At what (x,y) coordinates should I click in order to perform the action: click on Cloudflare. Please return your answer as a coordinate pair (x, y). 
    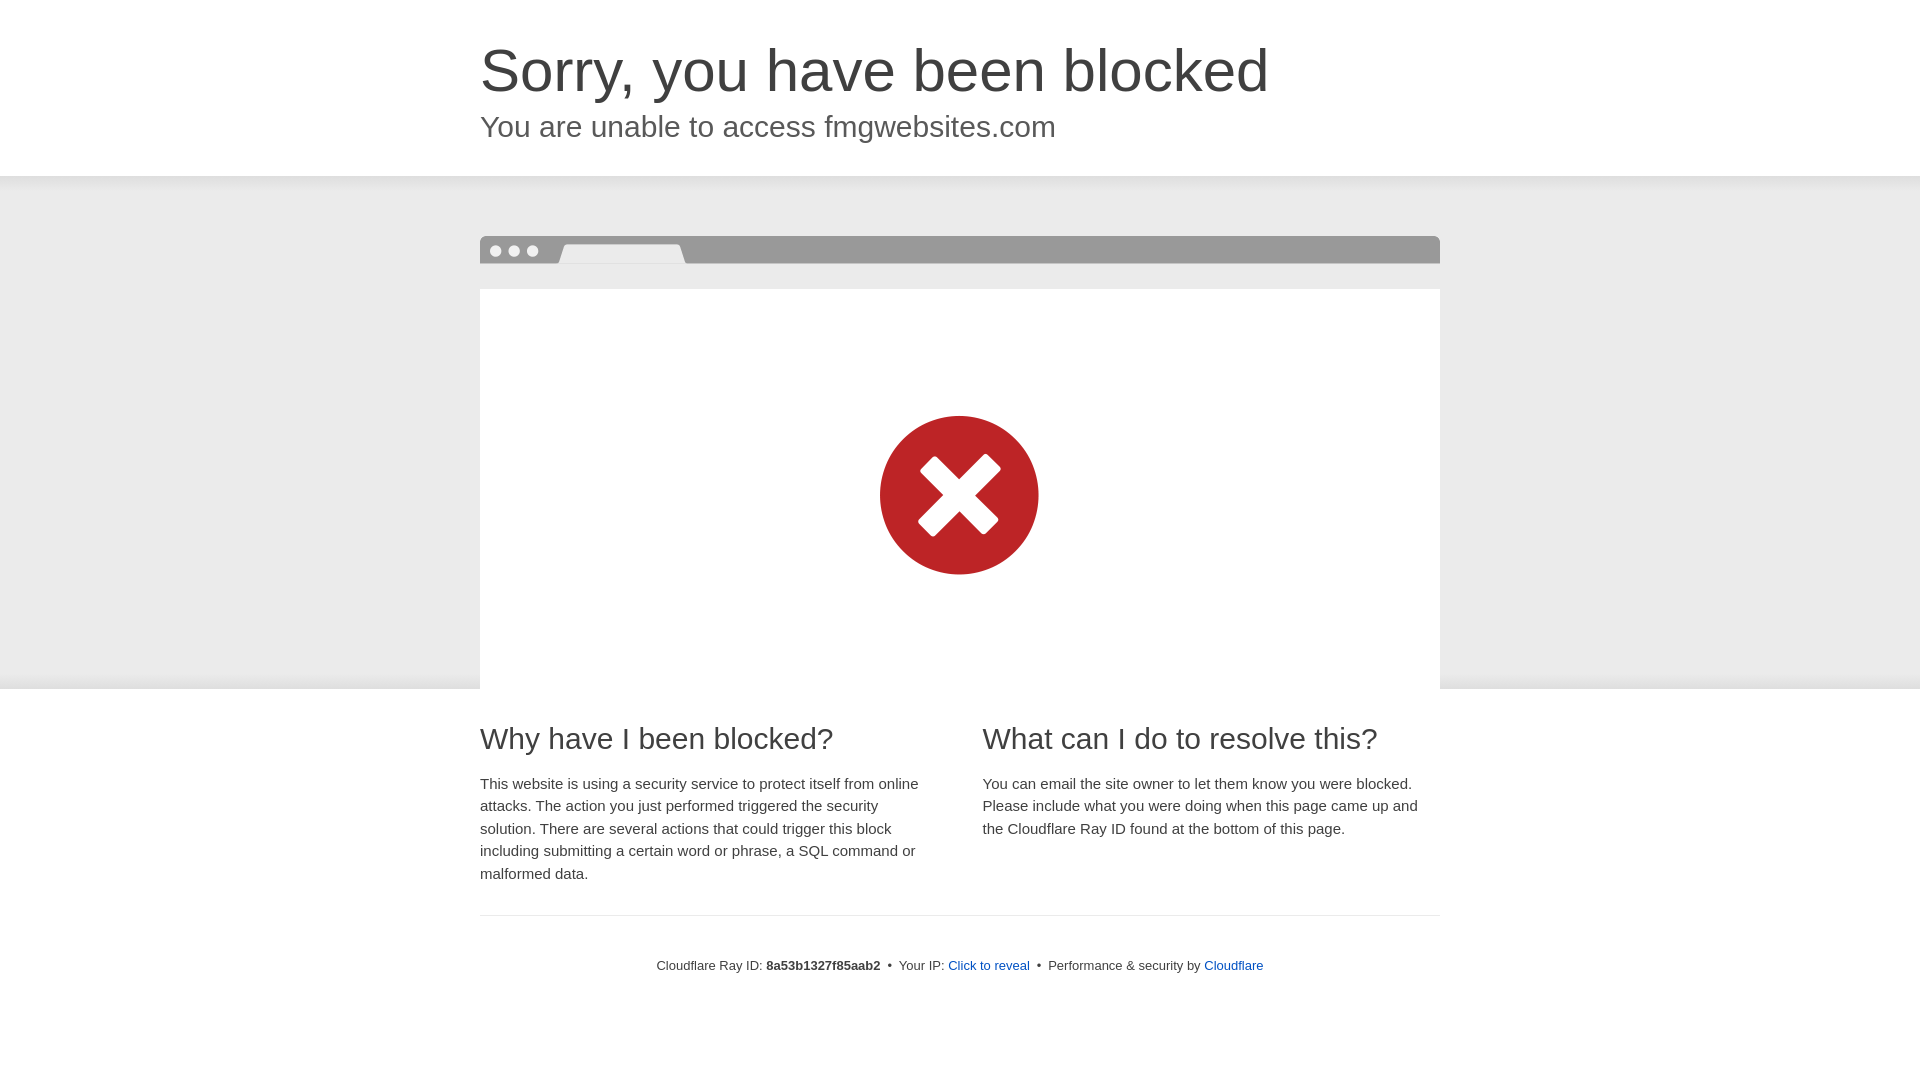
    Looking at the image, I should click on (1233, 965).